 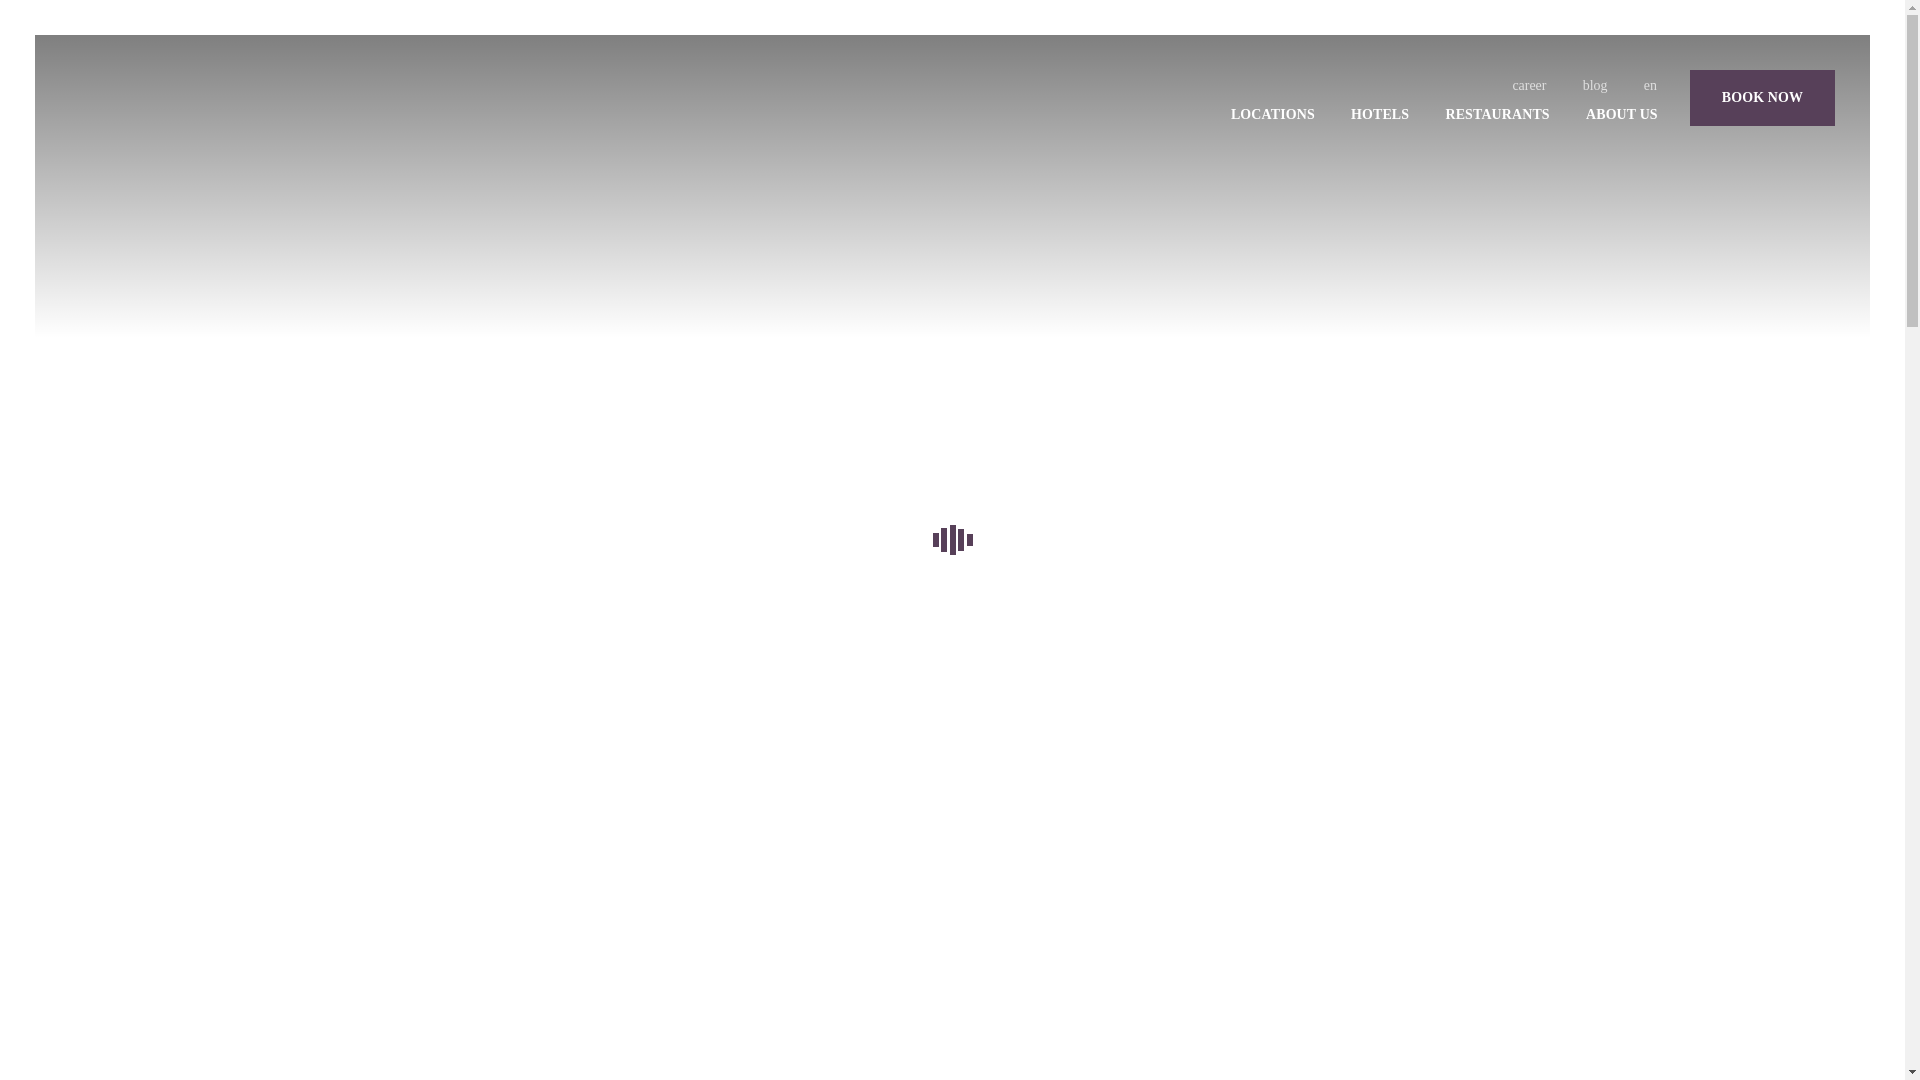 I want to click on career, so click(x=1529, y=85).